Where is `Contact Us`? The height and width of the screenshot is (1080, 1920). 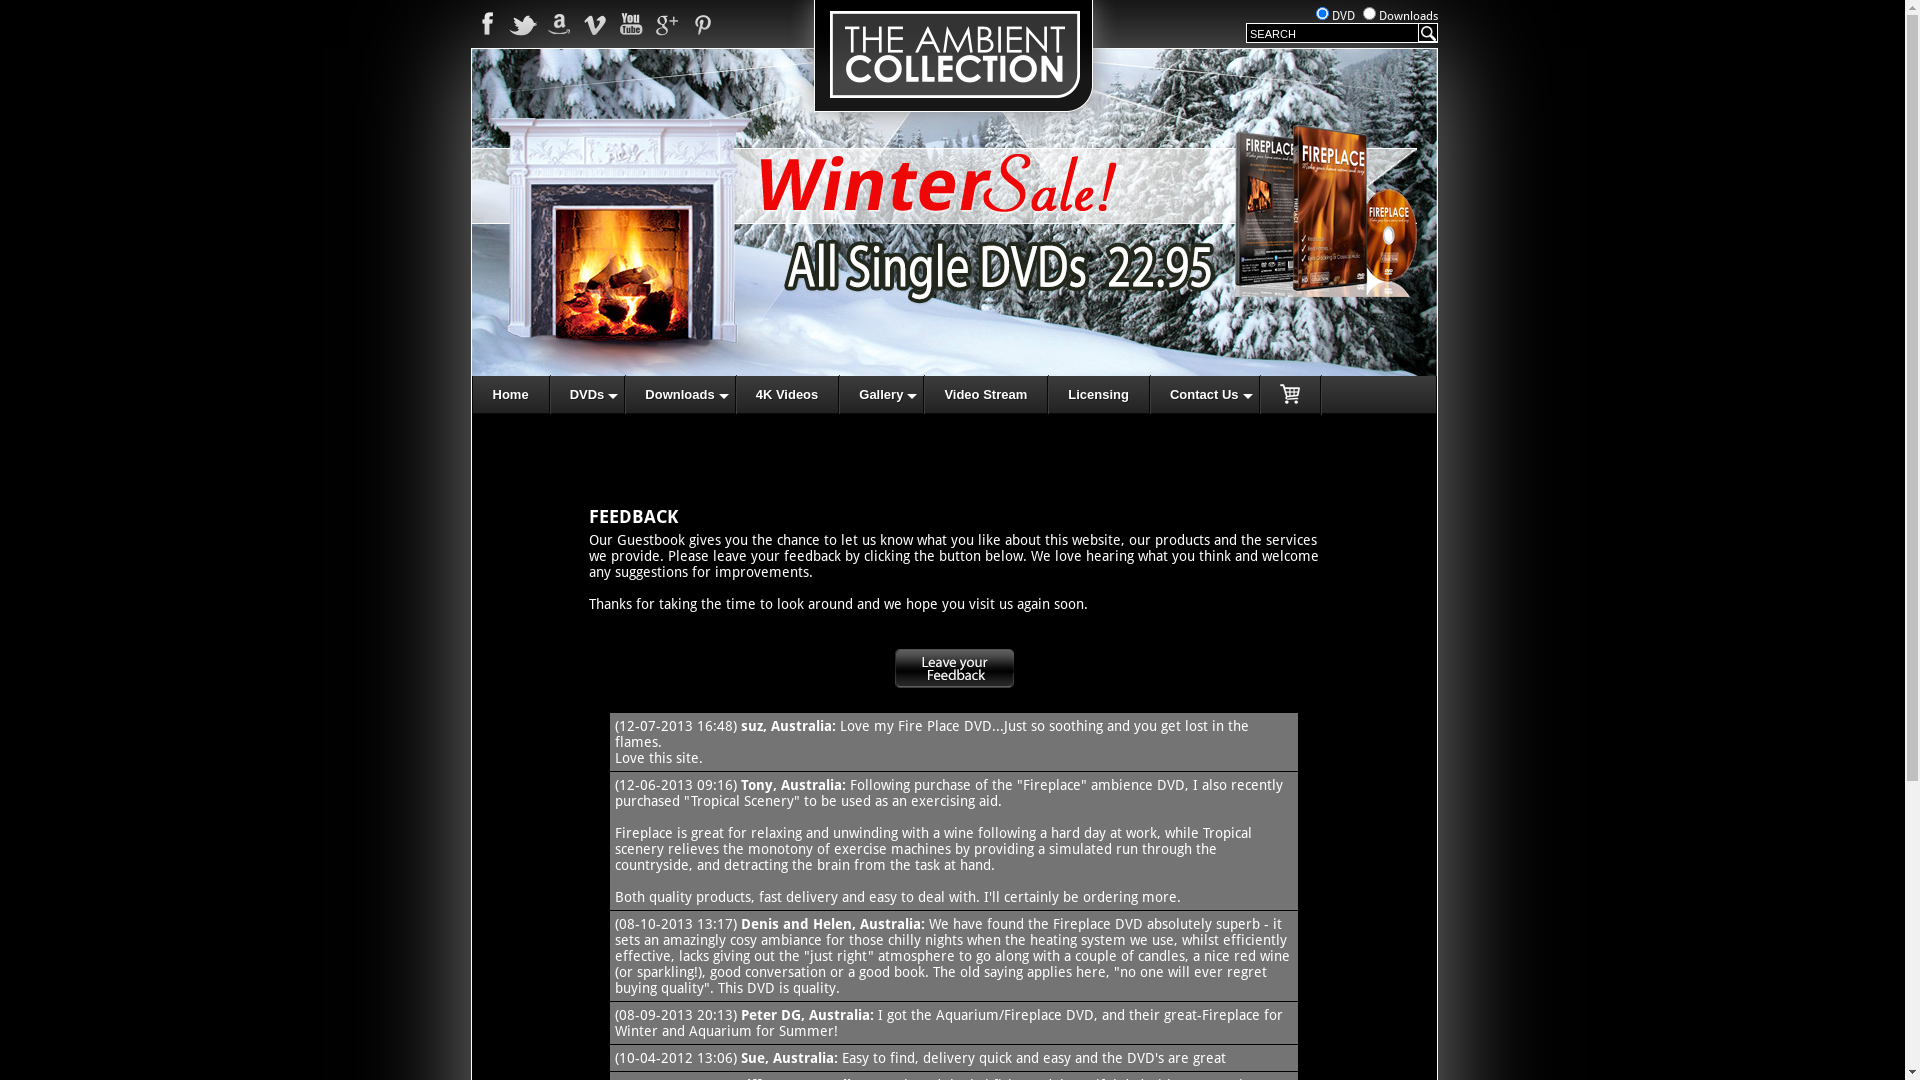 Contact Us is located at coordinates (1205, 394).